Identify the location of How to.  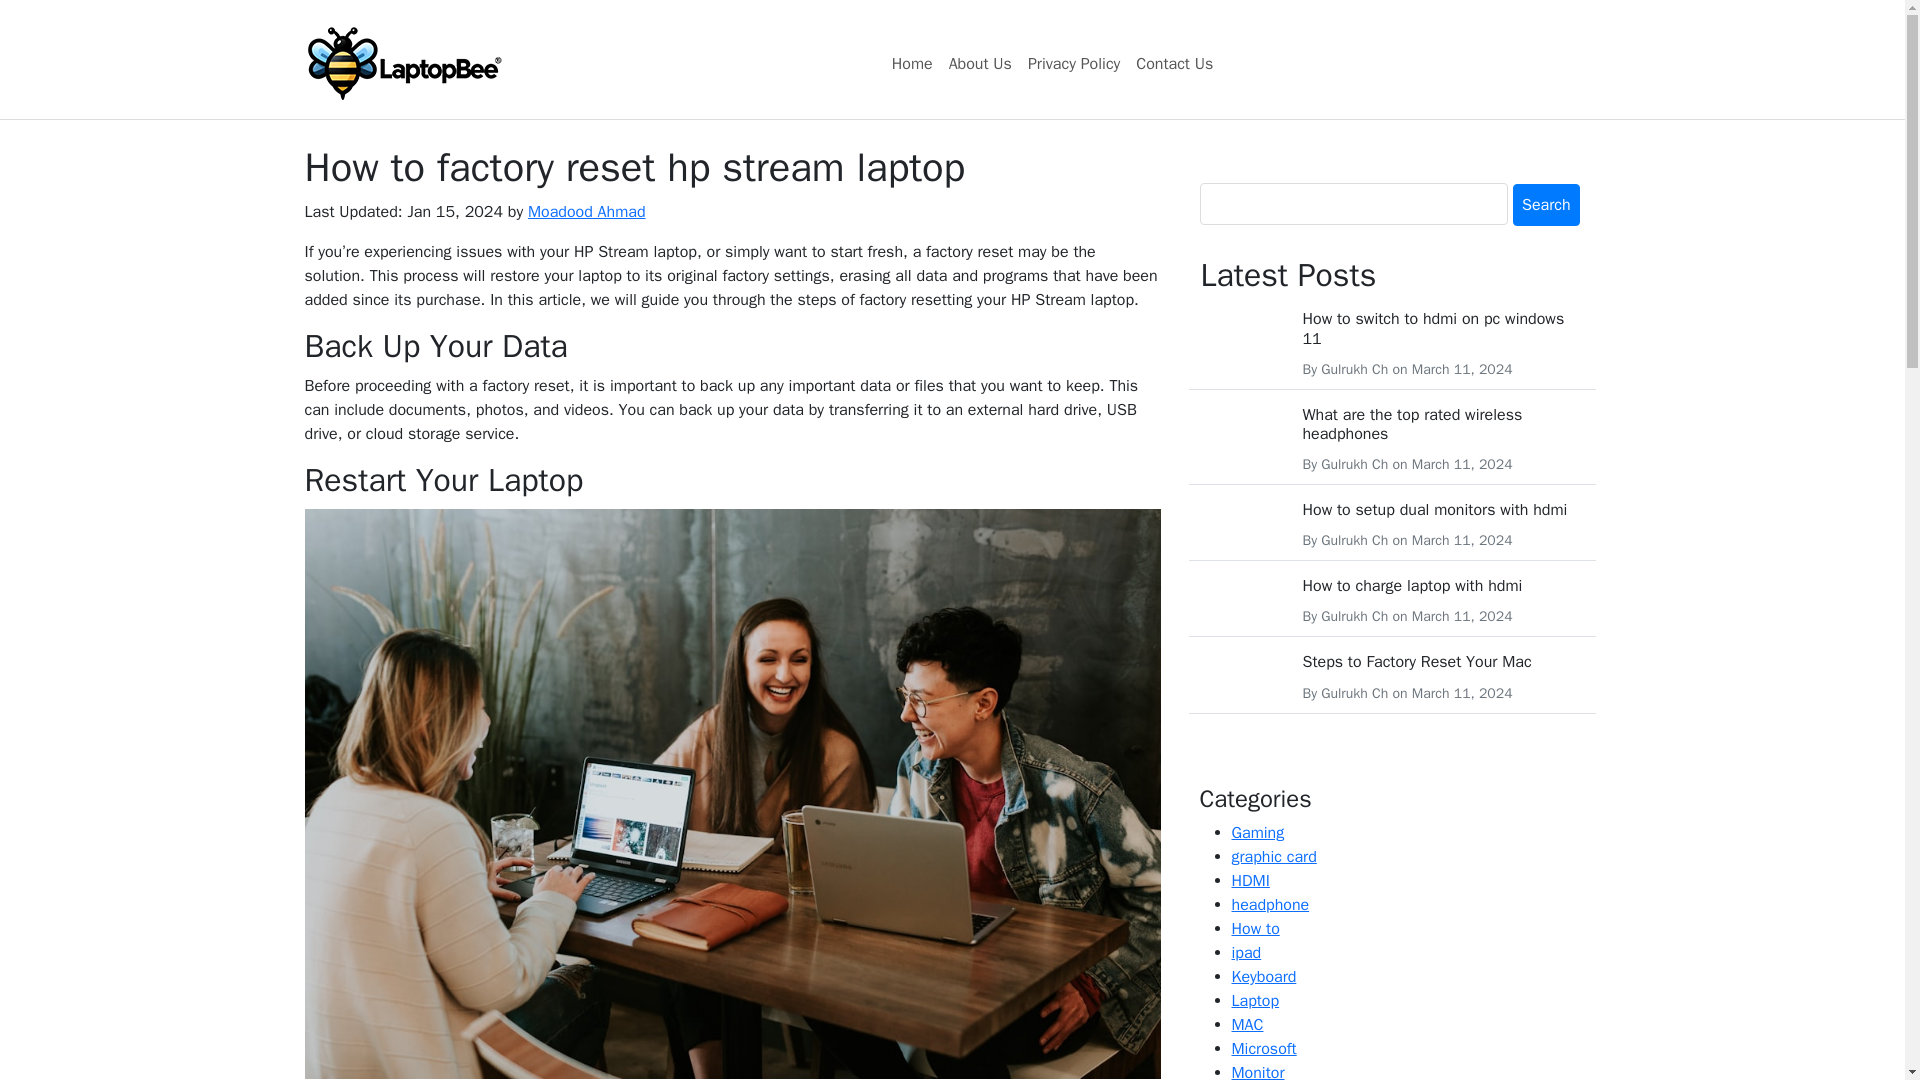
(1256, 928).